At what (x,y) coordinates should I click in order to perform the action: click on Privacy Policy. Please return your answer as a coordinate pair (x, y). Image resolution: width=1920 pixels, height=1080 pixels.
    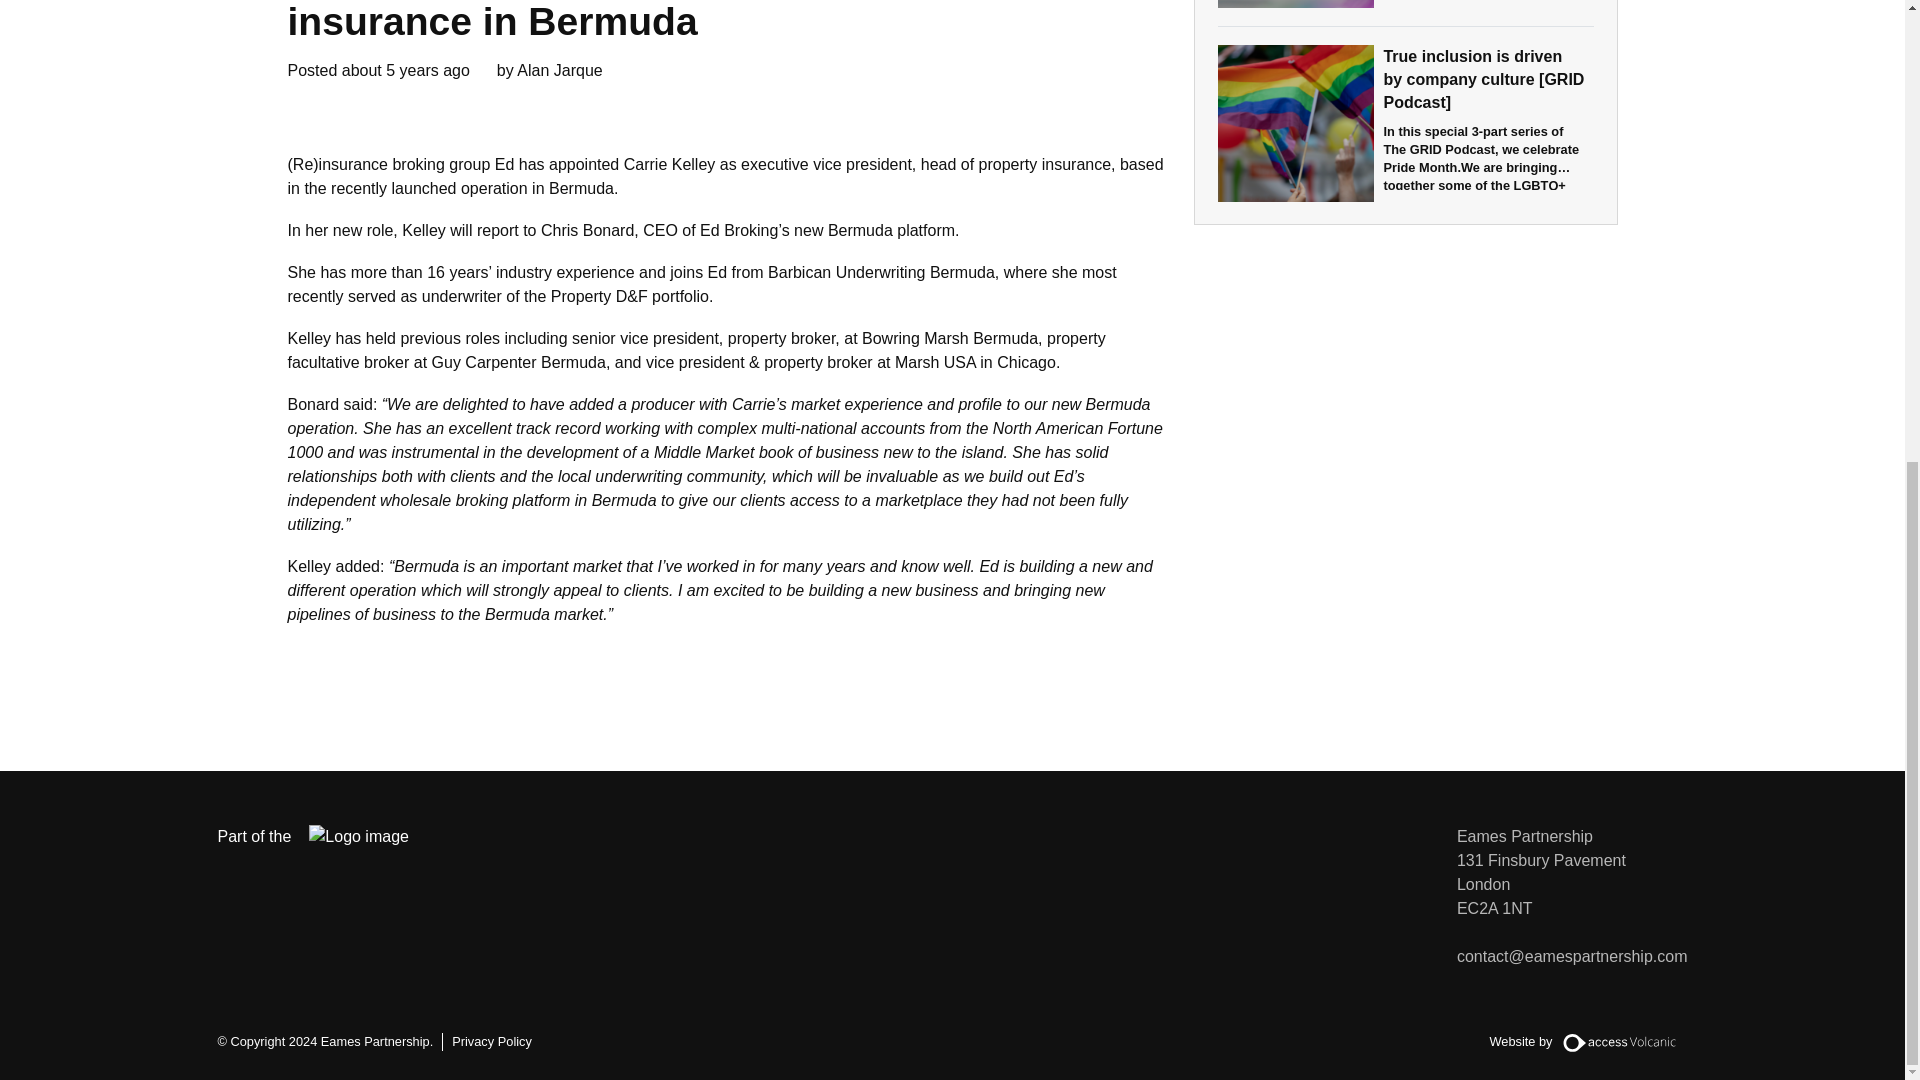
    Looking at the image, I should click on (491, 1041).